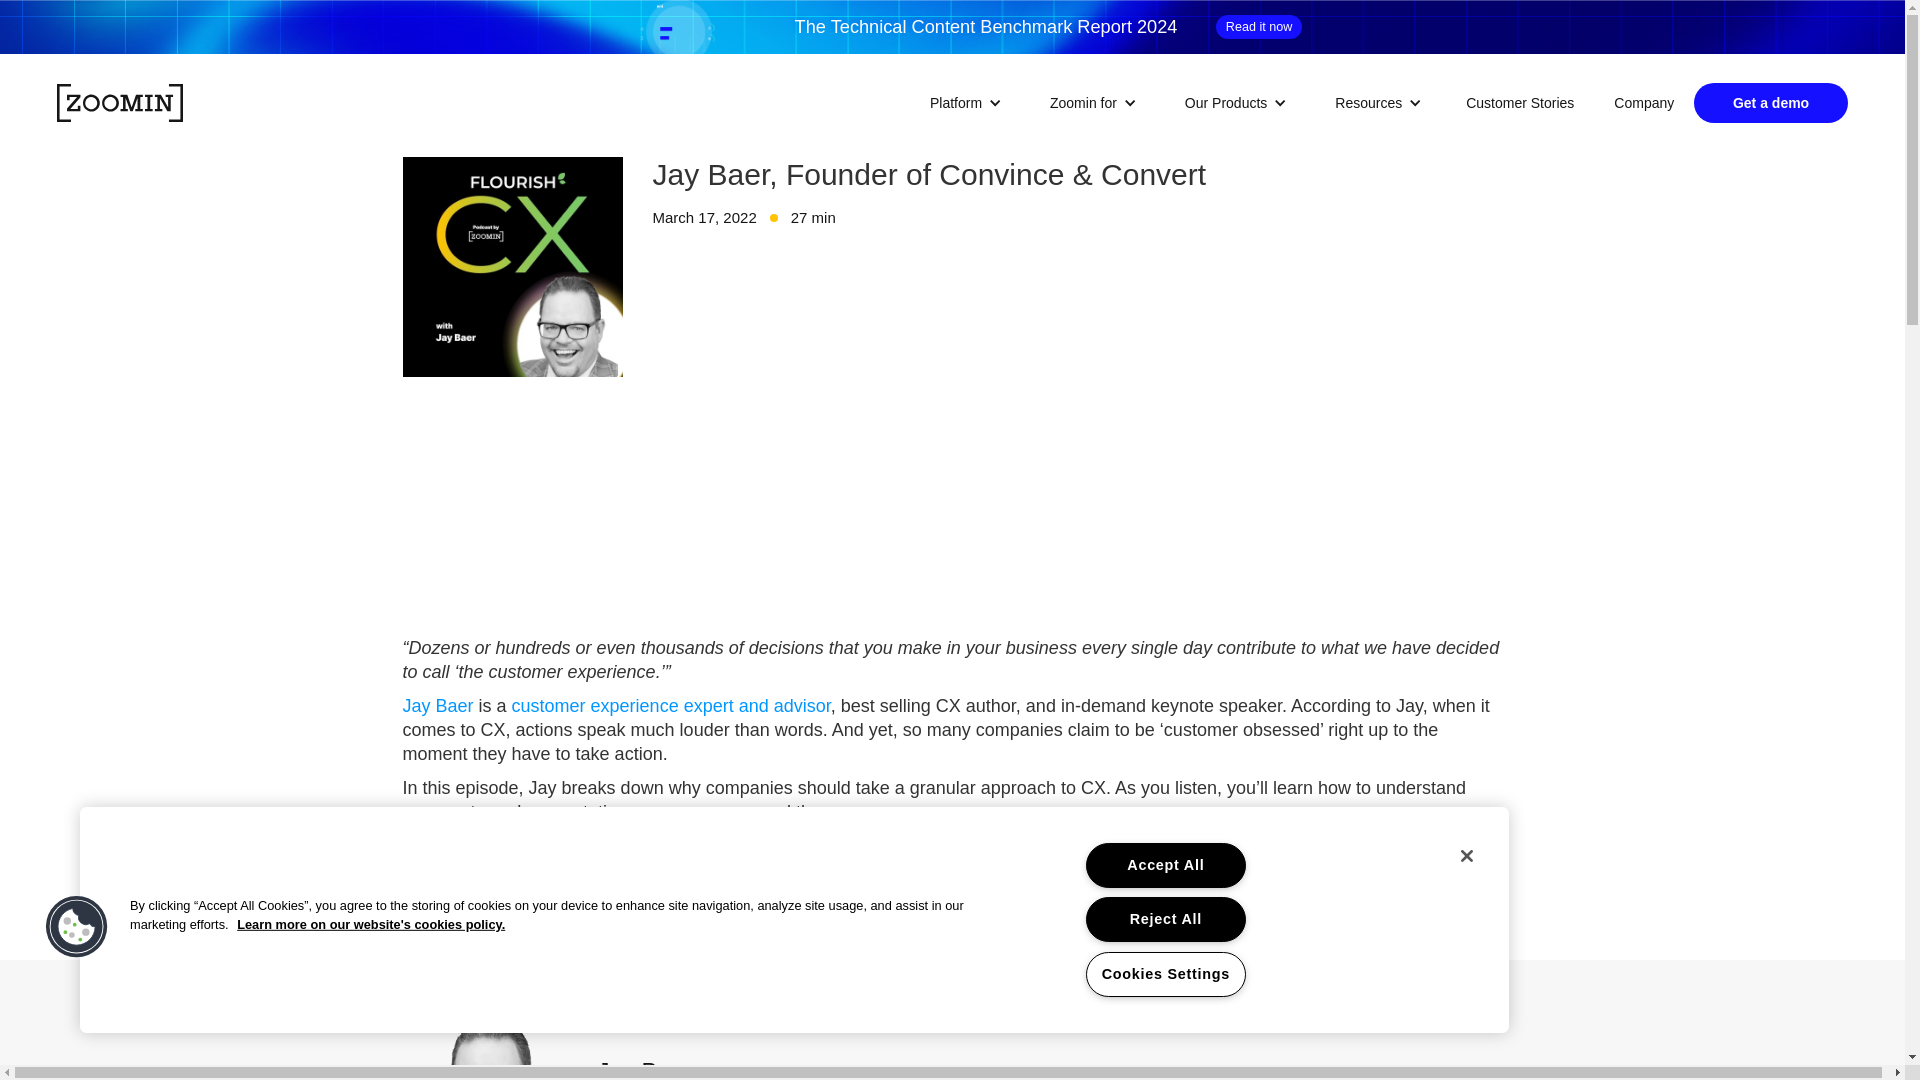  Describe the element at coordinates (786, 940) in the screenshot. I see `Subscribe` at that location.